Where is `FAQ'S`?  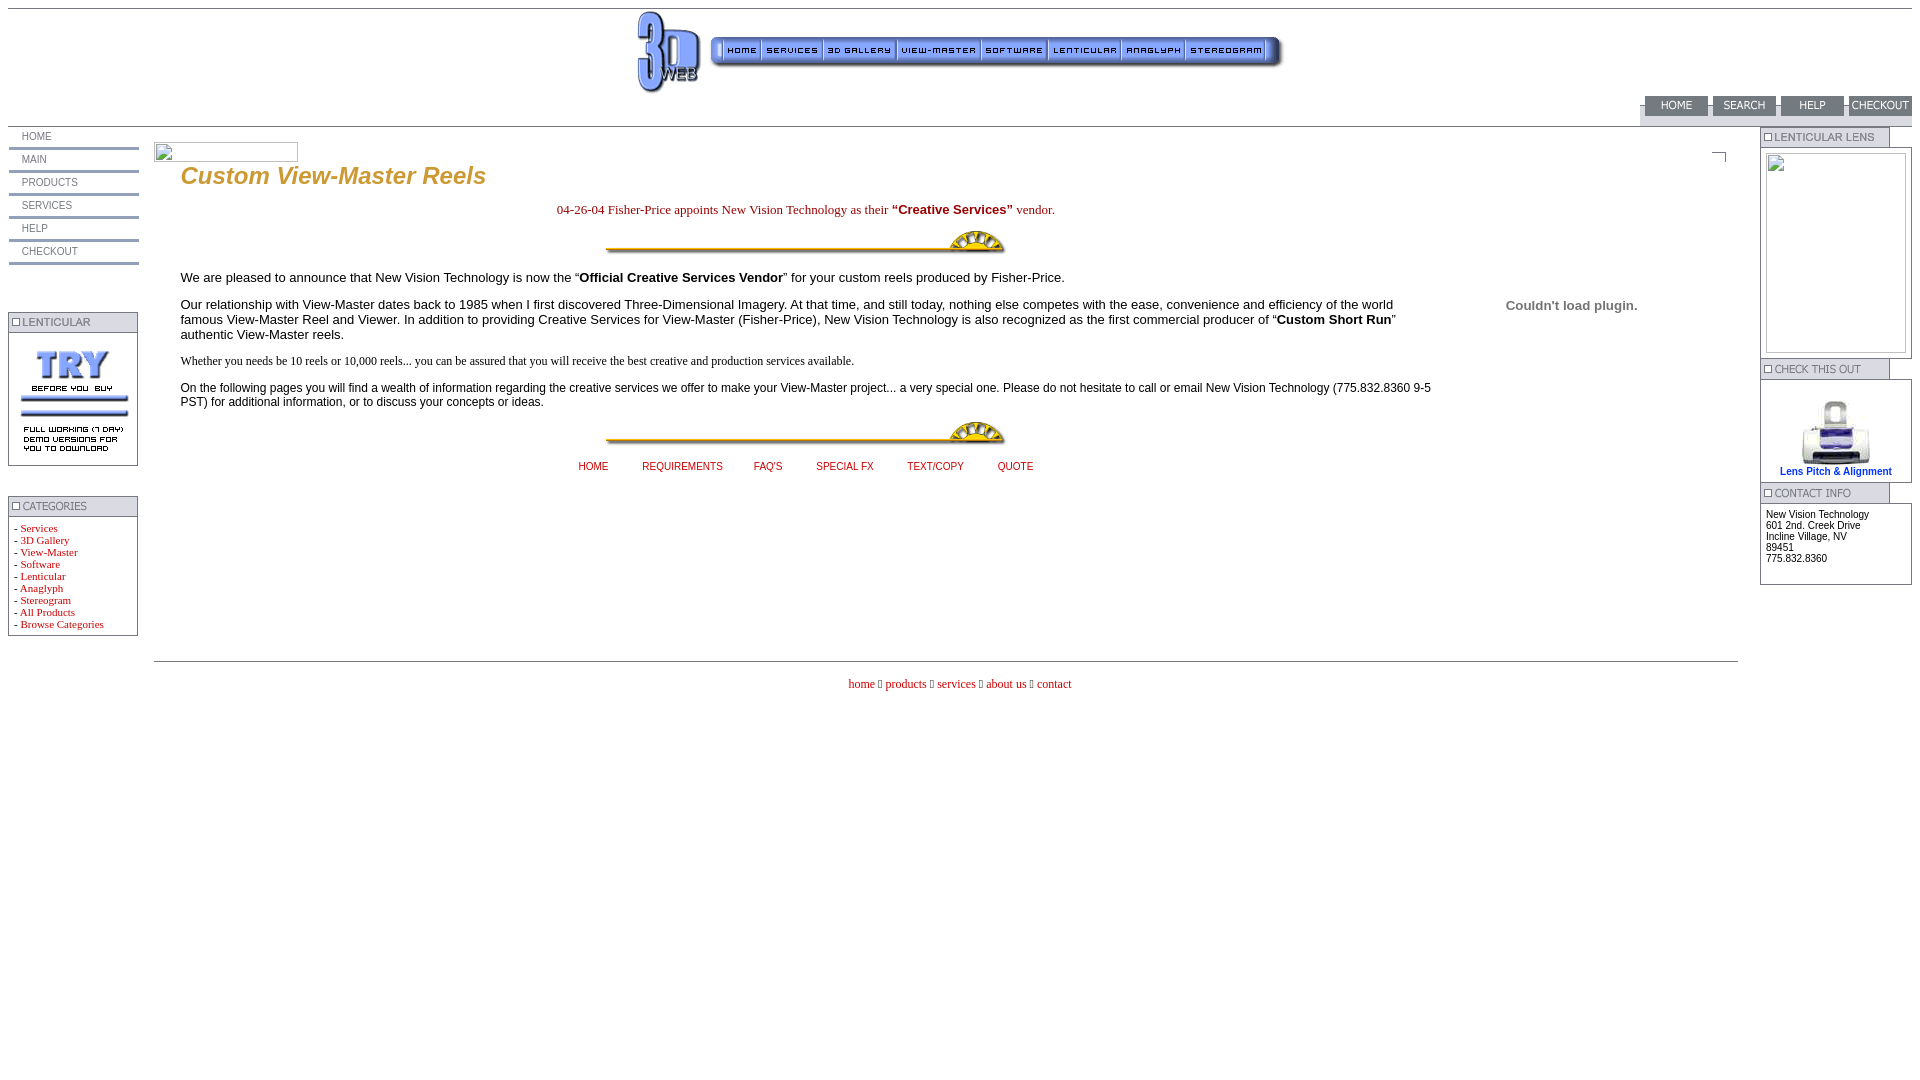 FAQ'S is located at coordinates (768, 466).